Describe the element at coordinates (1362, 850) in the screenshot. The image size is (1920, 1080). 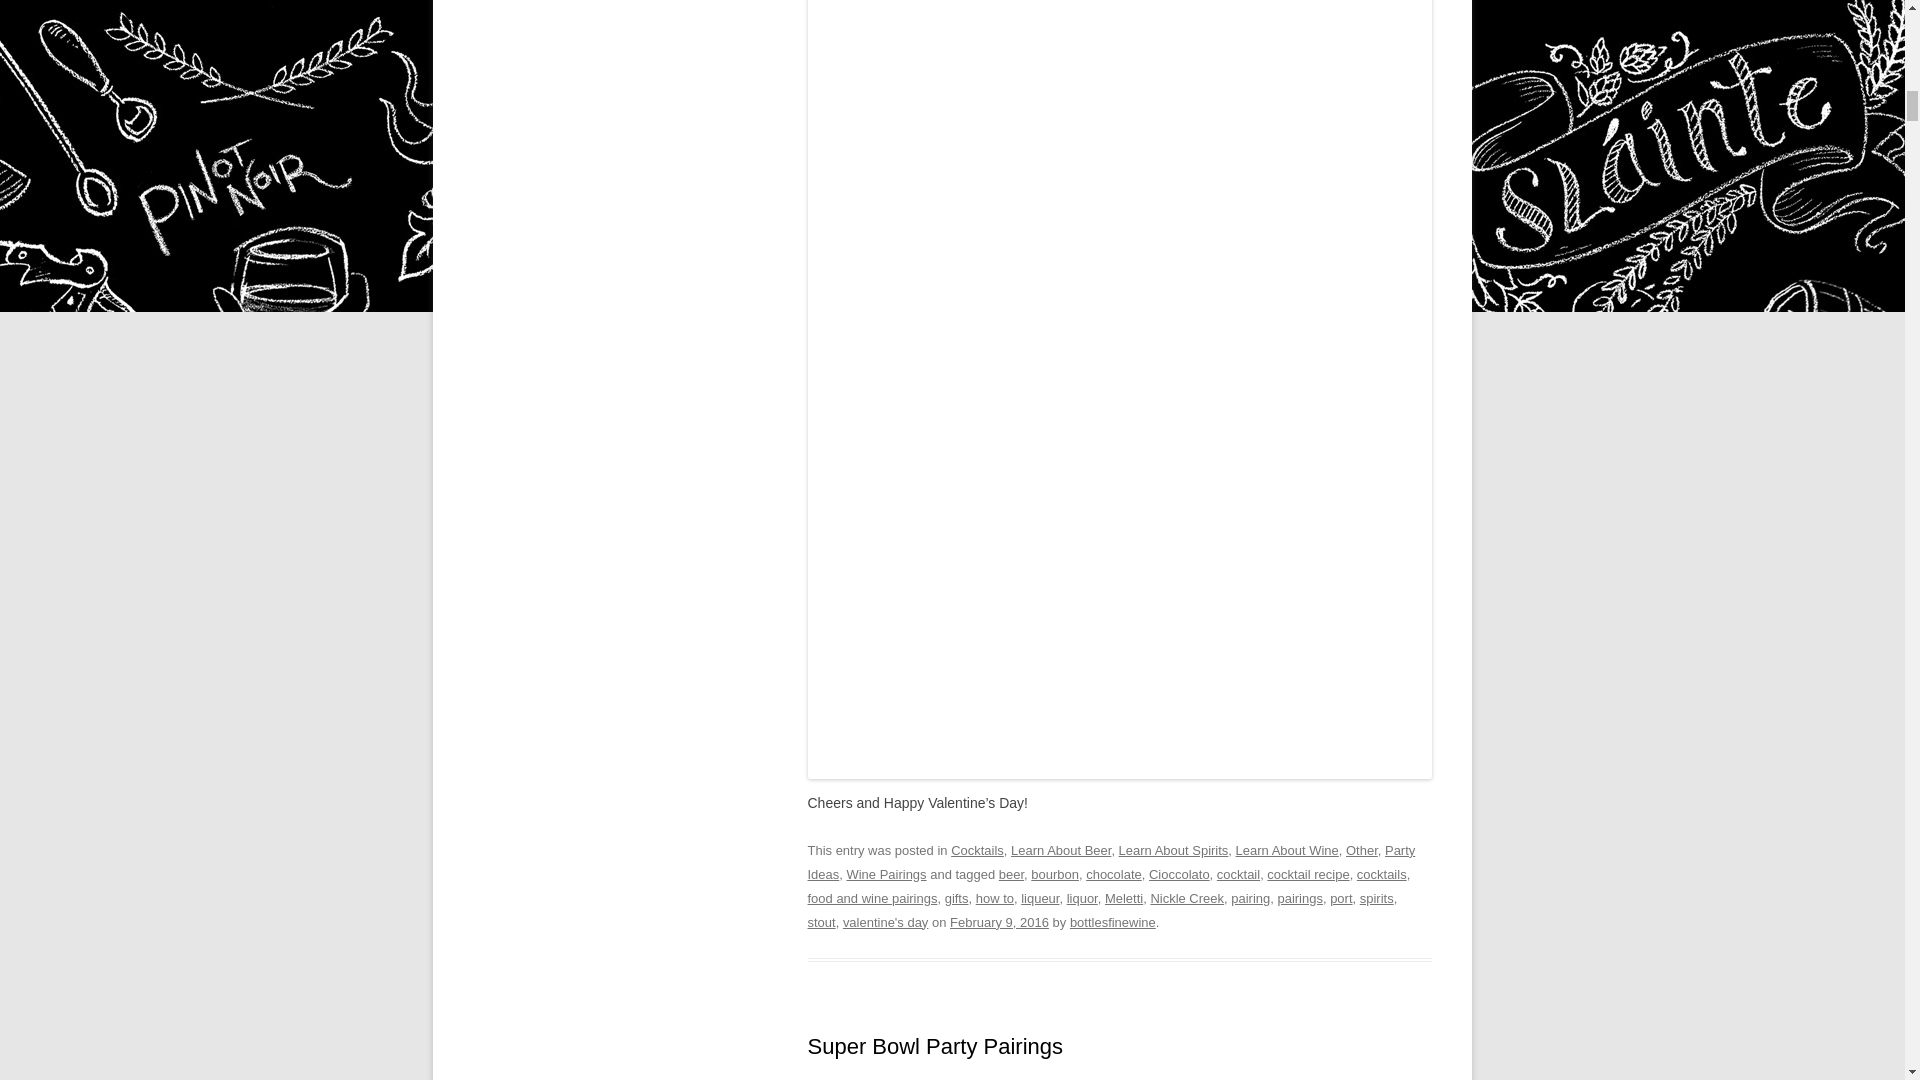
I see `Other` at that location.